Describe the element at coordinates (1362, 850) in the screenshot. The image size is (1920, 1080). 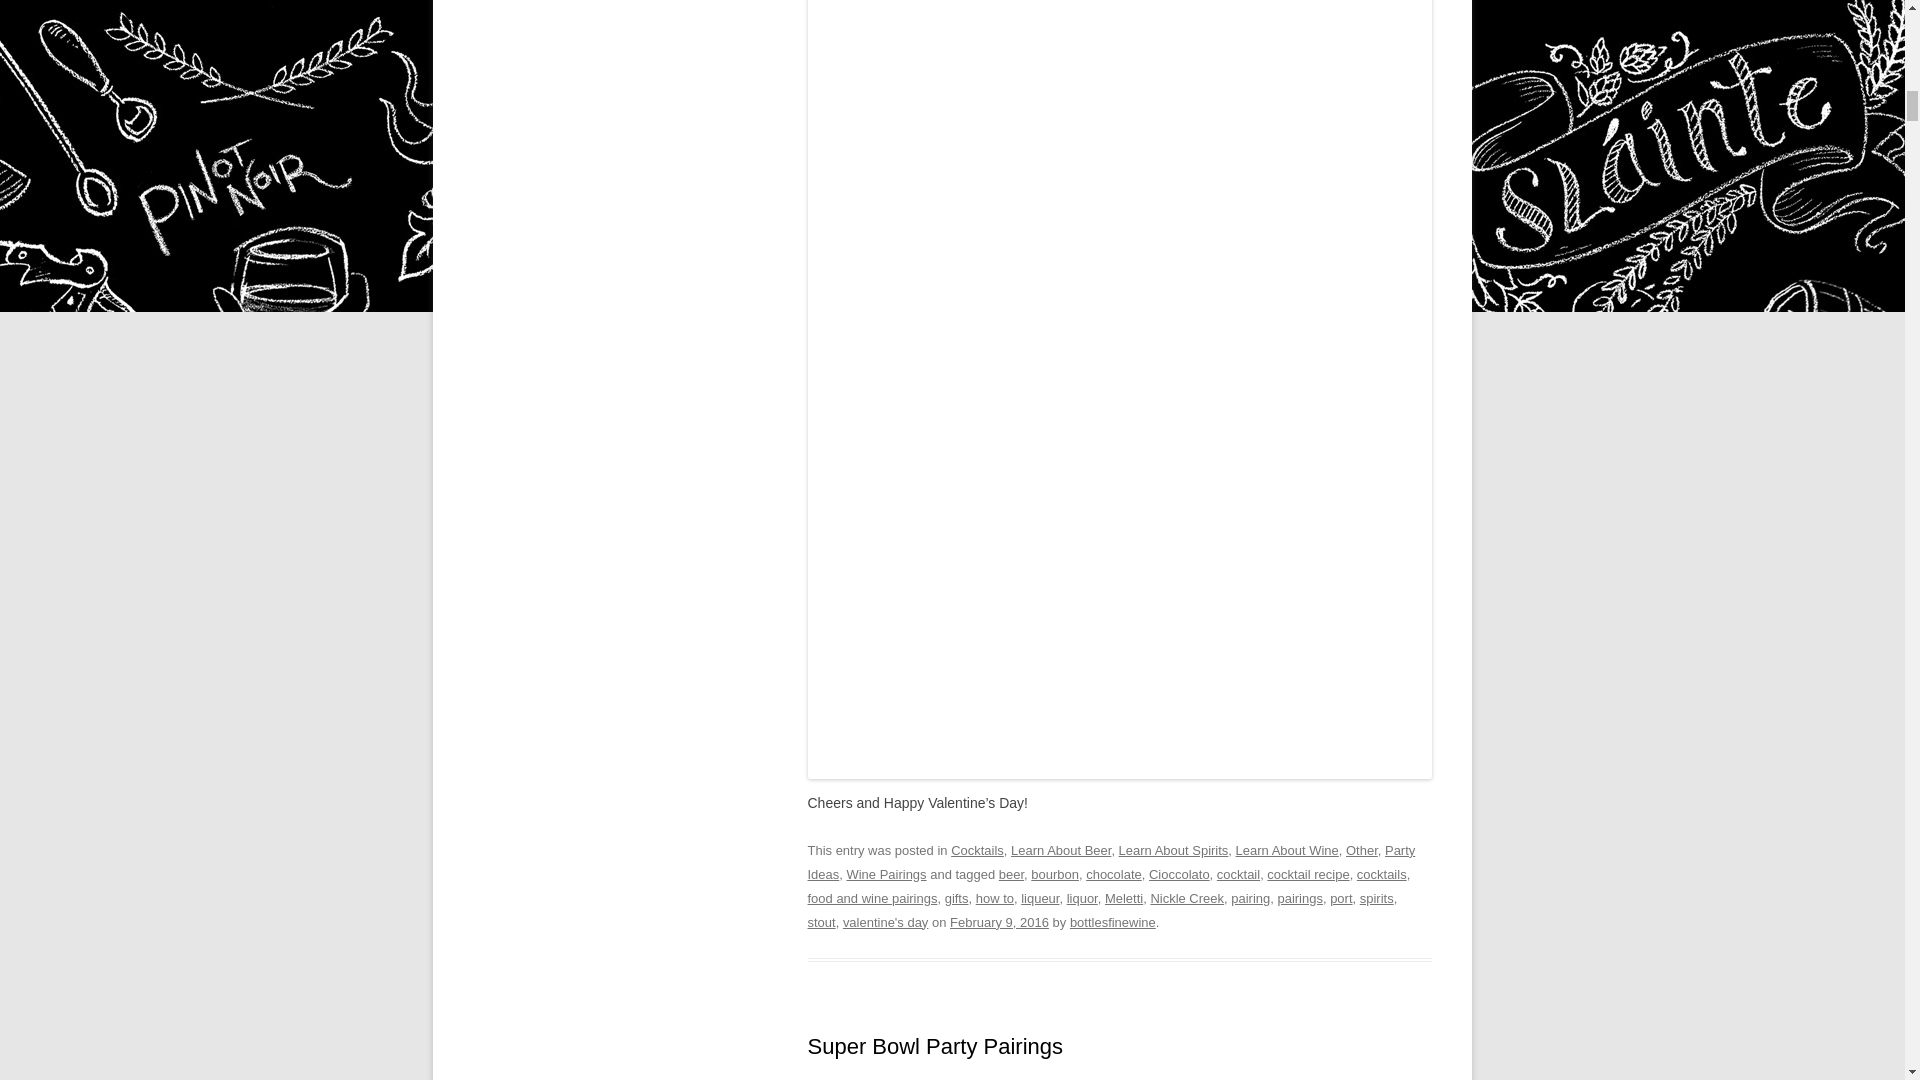
I see `Other` at that location.